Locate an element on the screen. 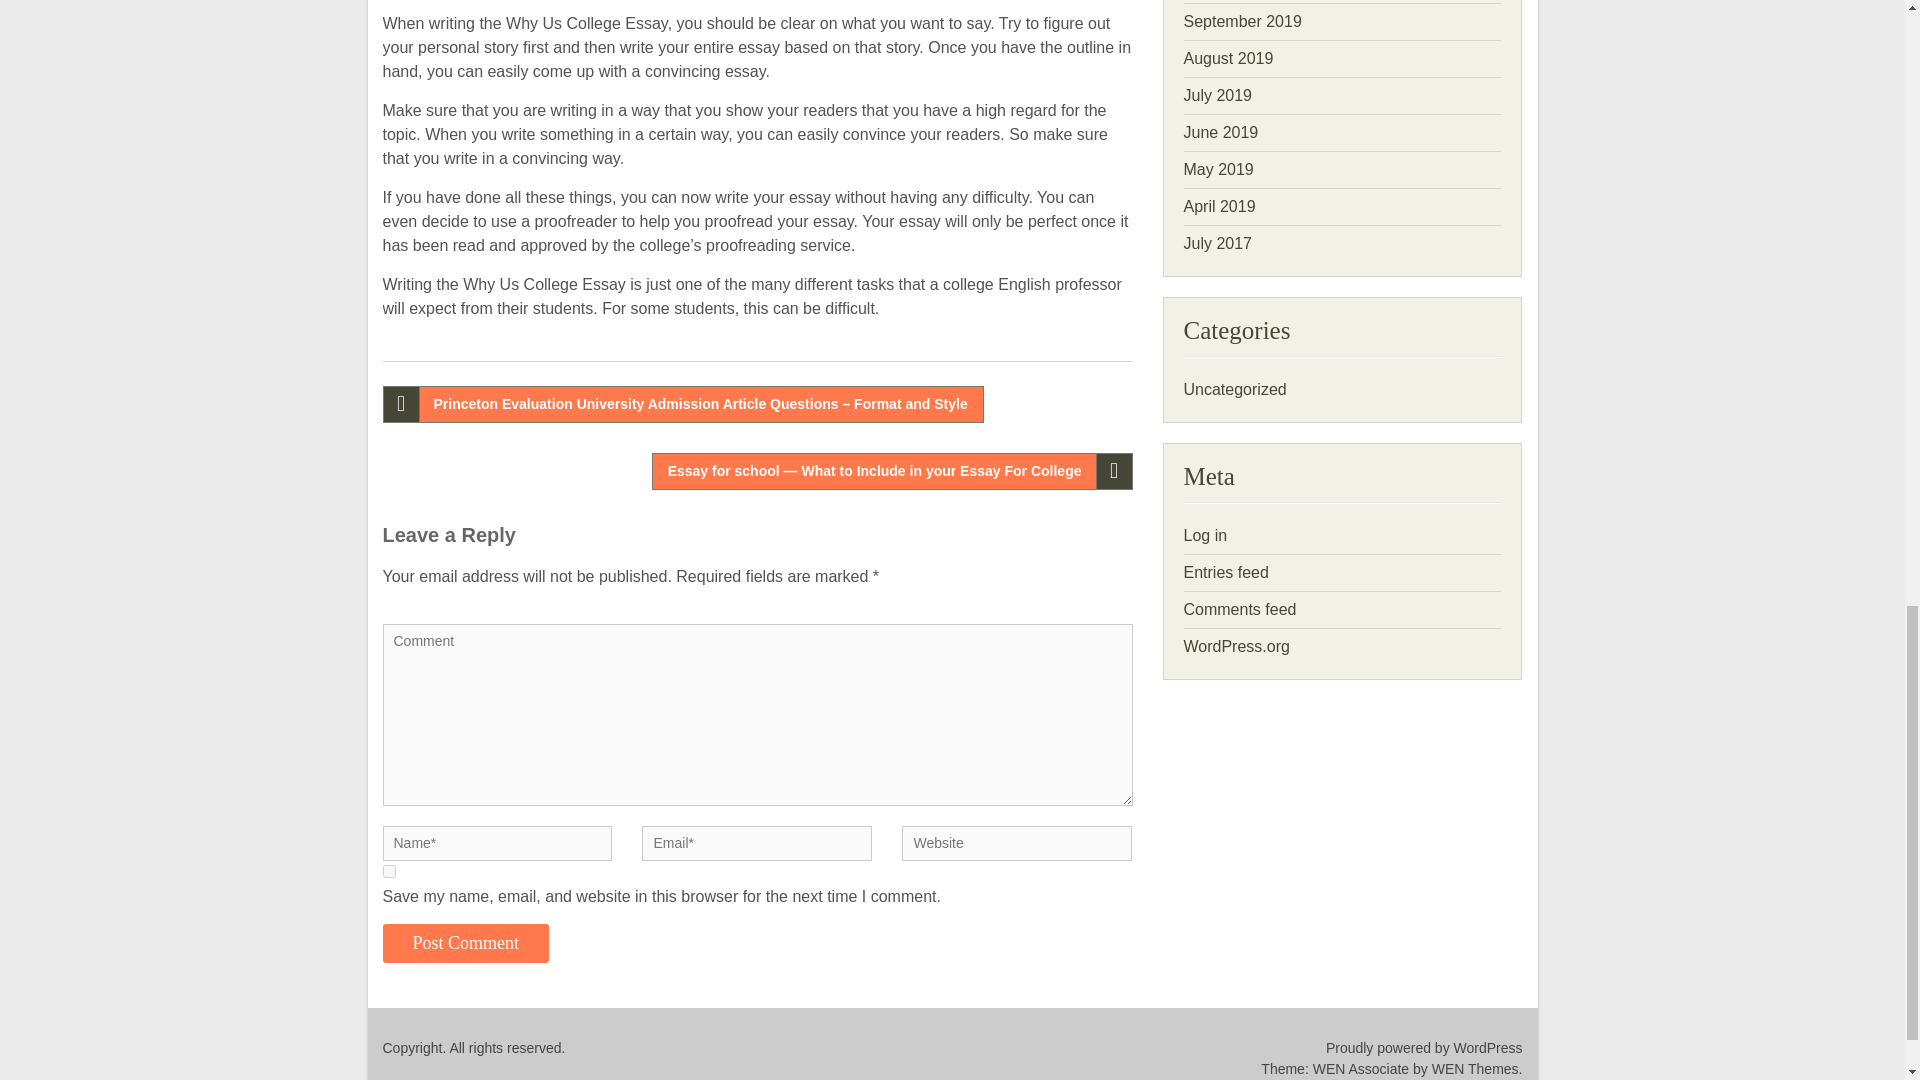  May 2019 is located at coordinates (1218, 169).